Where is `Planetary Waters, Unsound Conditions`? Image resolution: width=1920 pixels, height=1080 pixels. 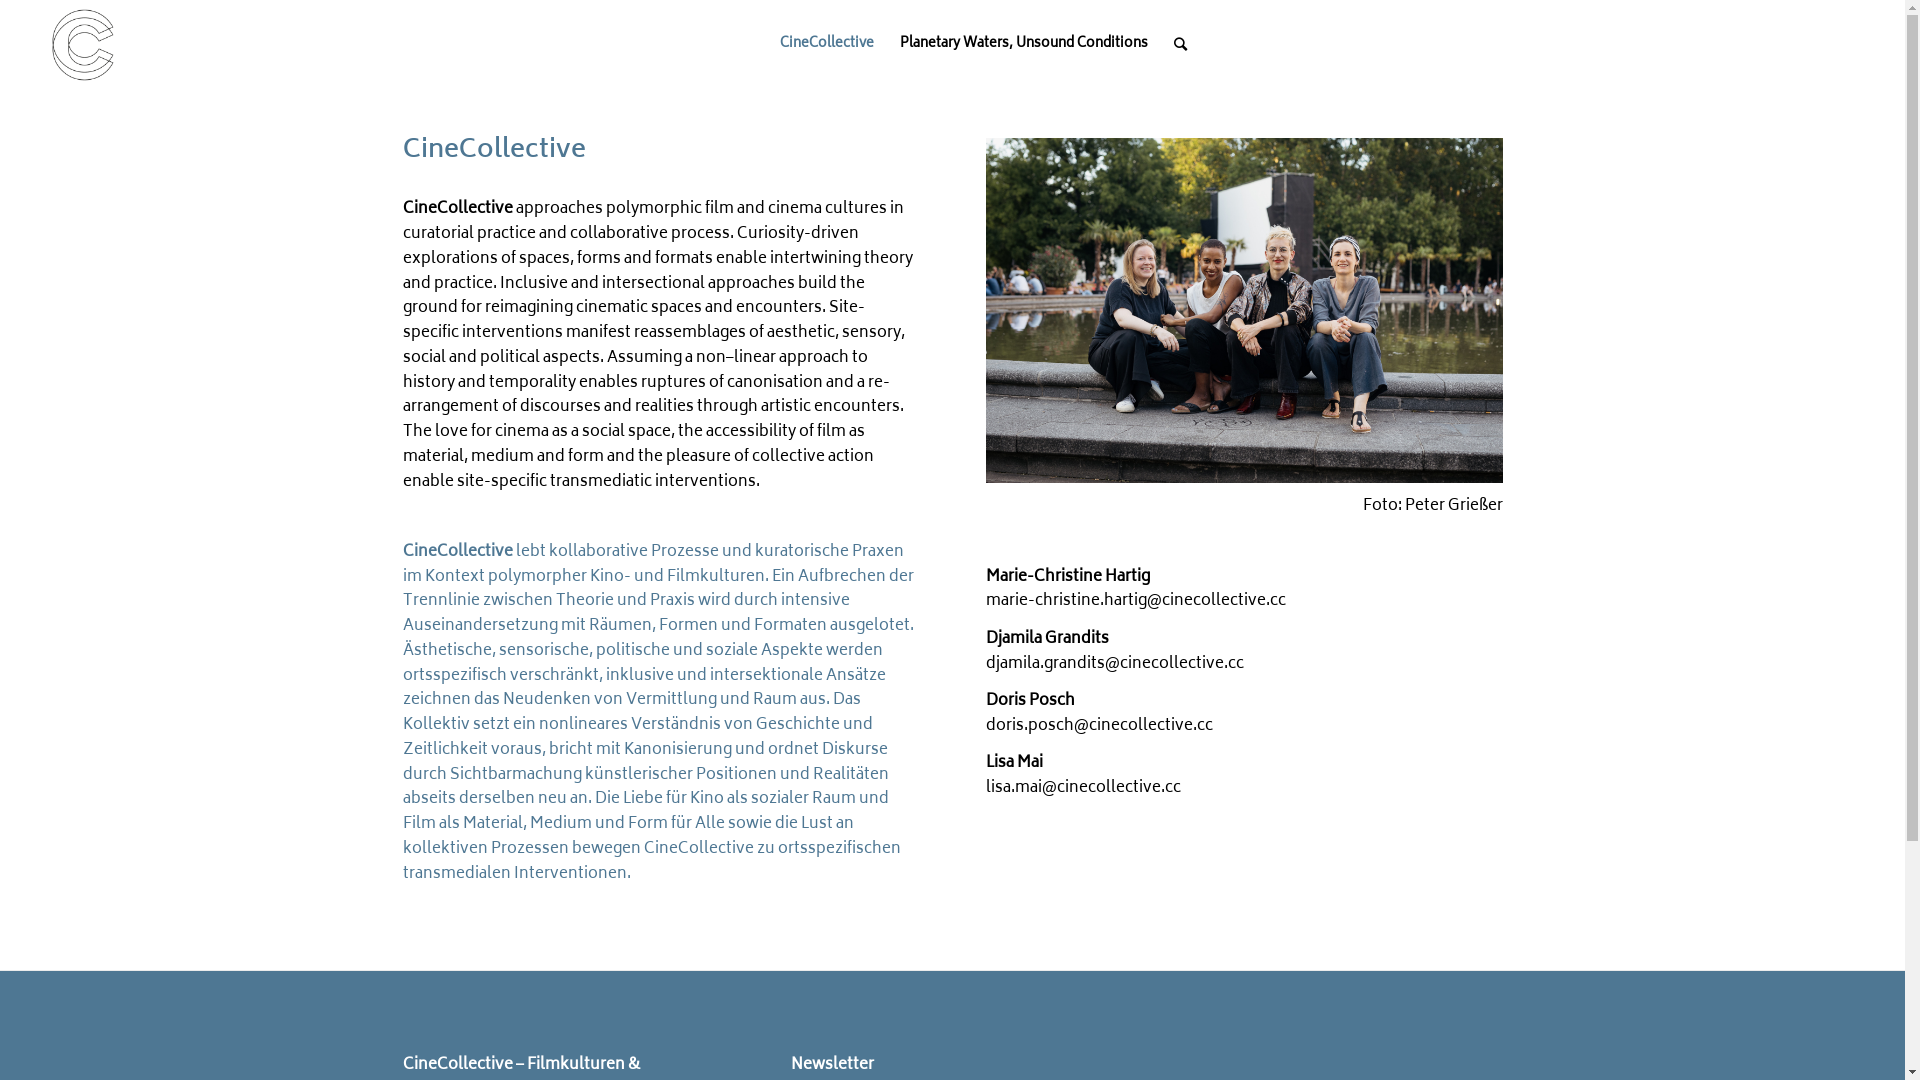
Planetary Waters, Unsound Conditions is located at coordinates (1024, 45).